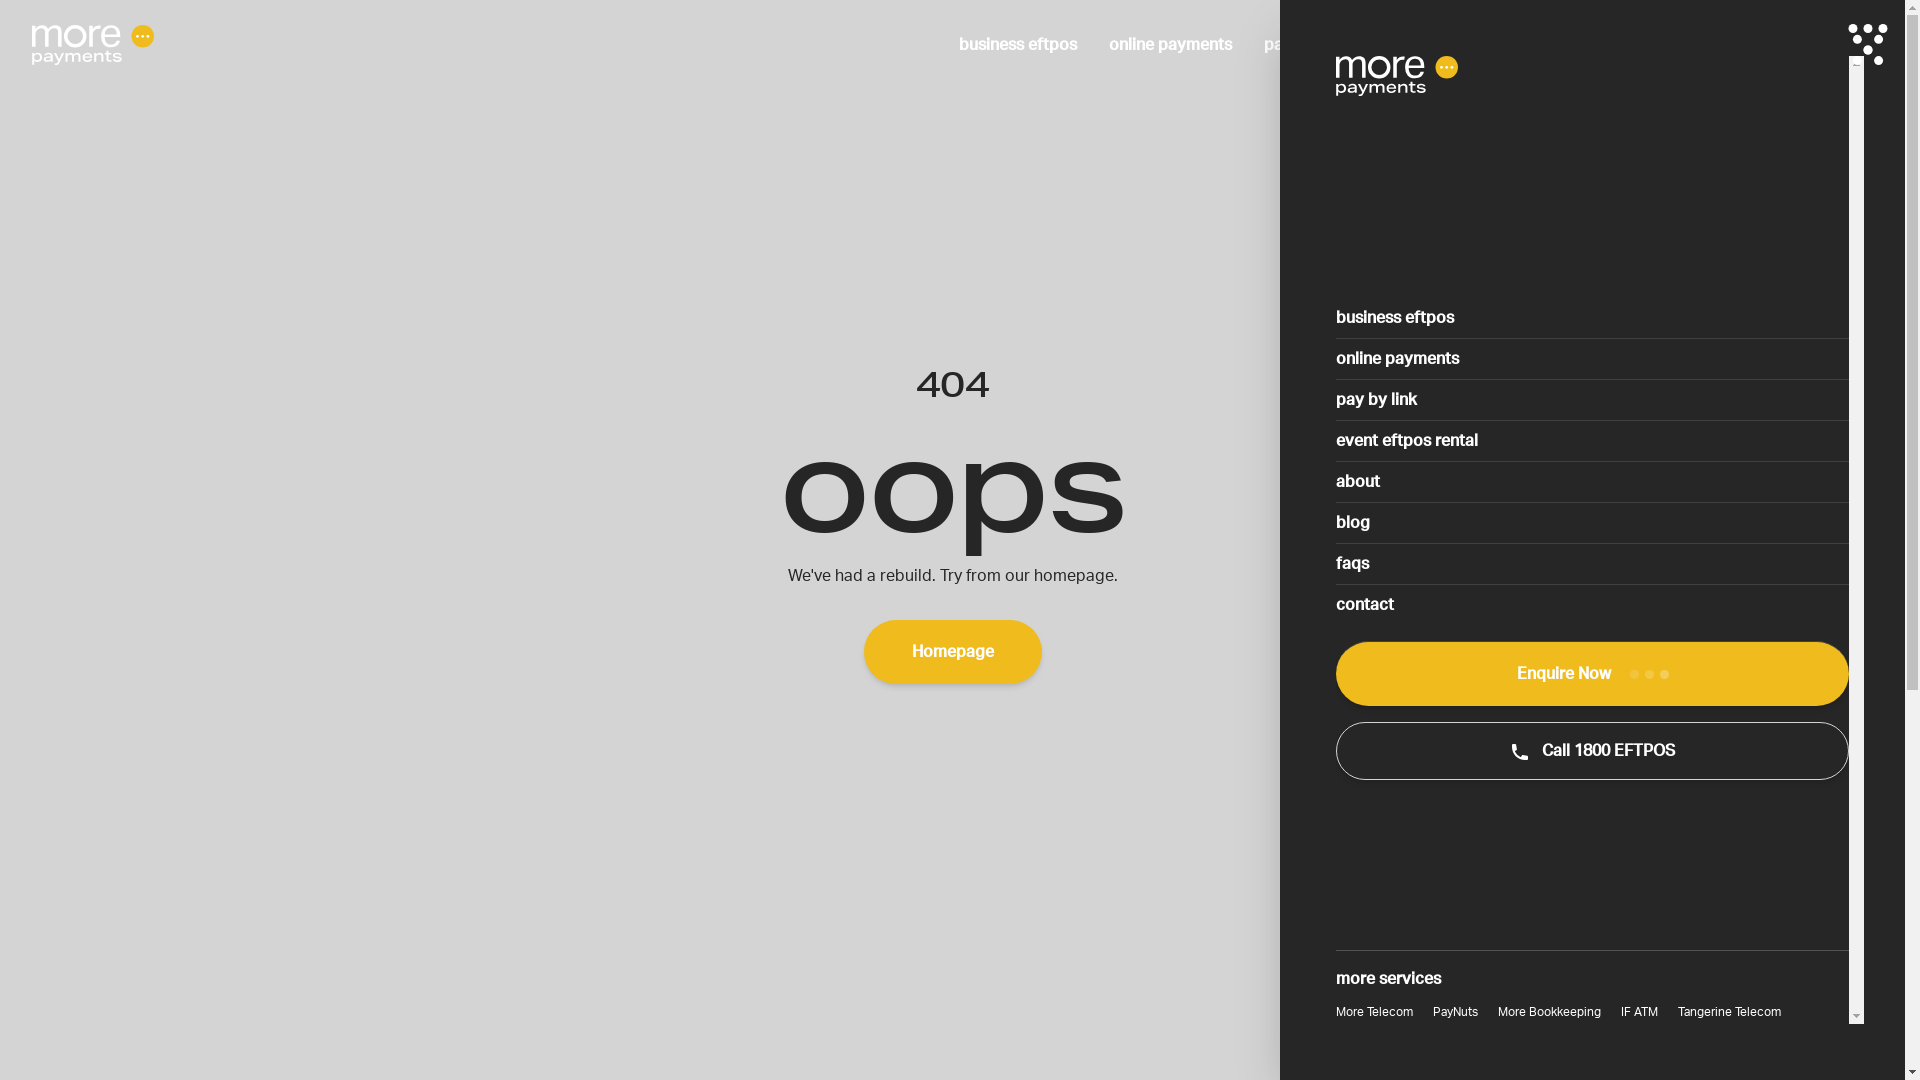 The height and width of the screenshot is (1080, 1920). Describe the element at coordinates (1710, 45) in the screenshot. I see `faqs` at that location.